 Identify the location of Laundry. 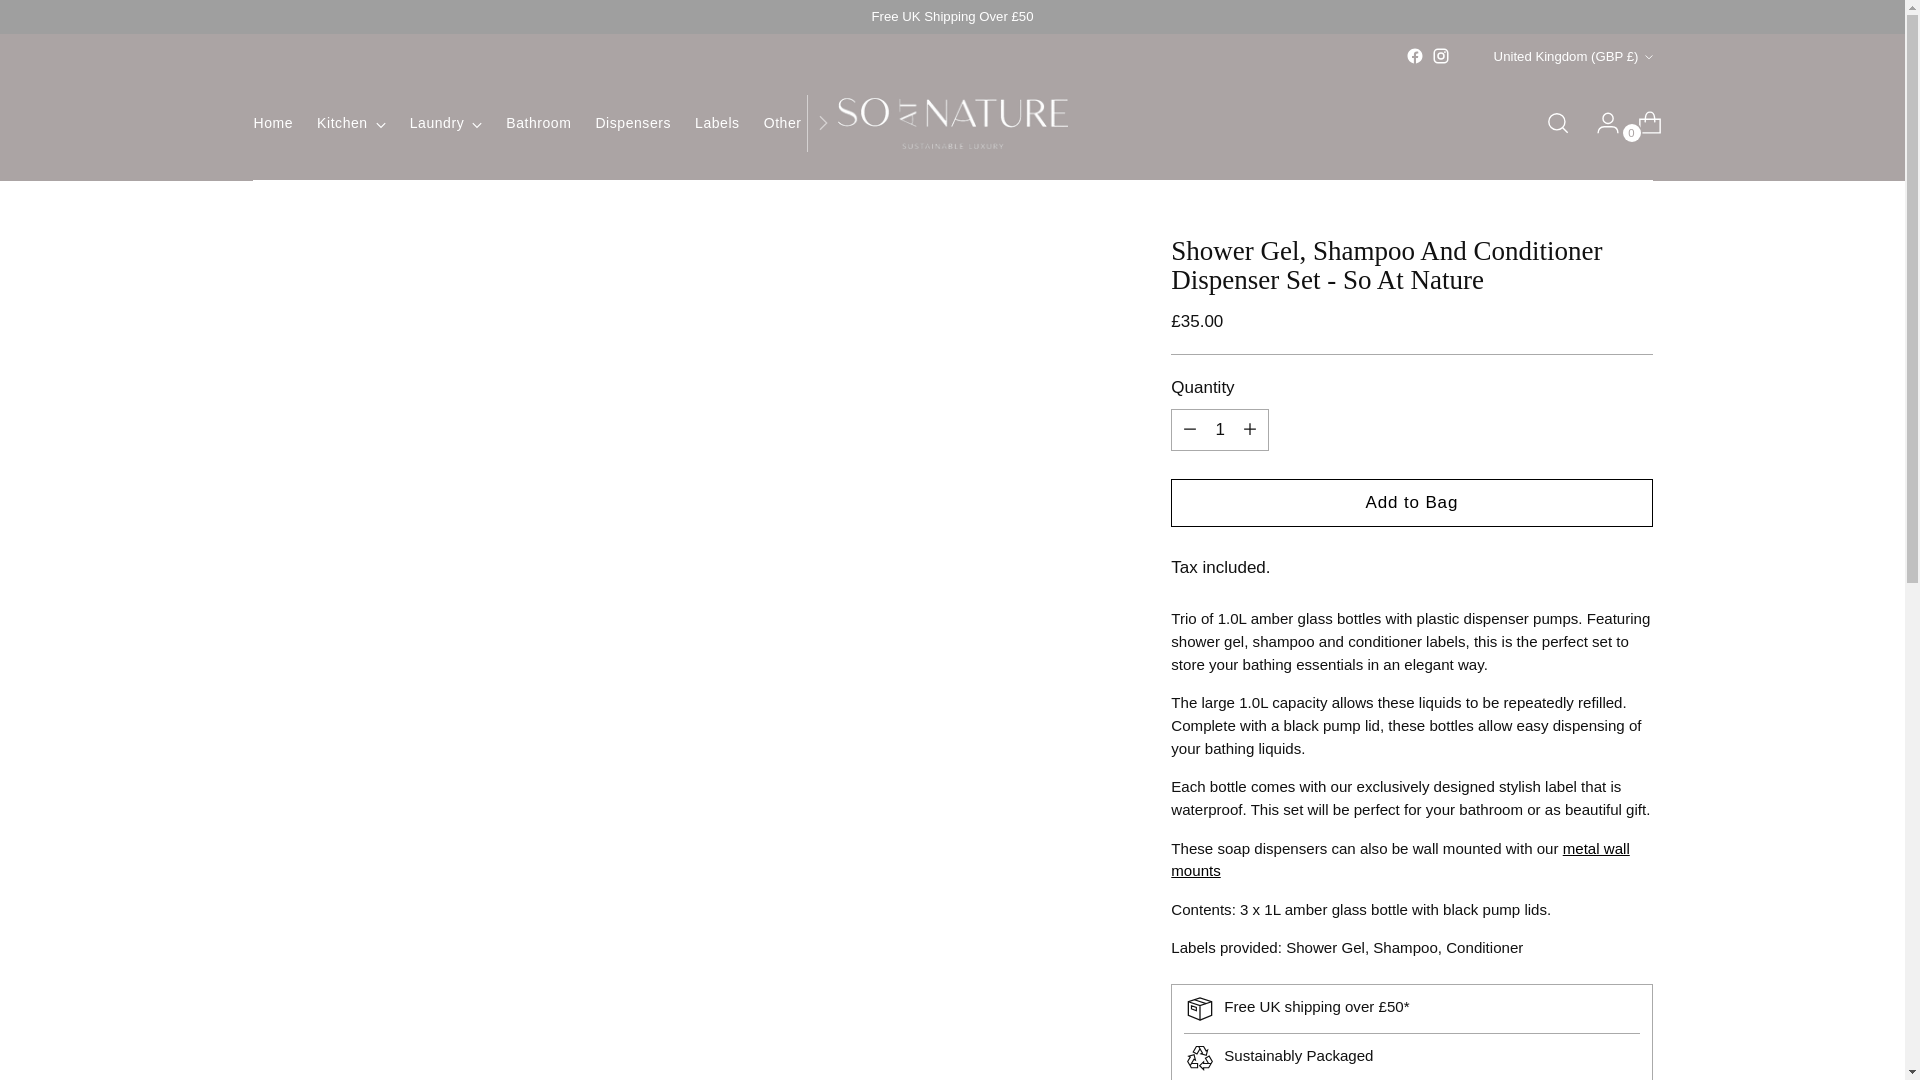
(446, 122).